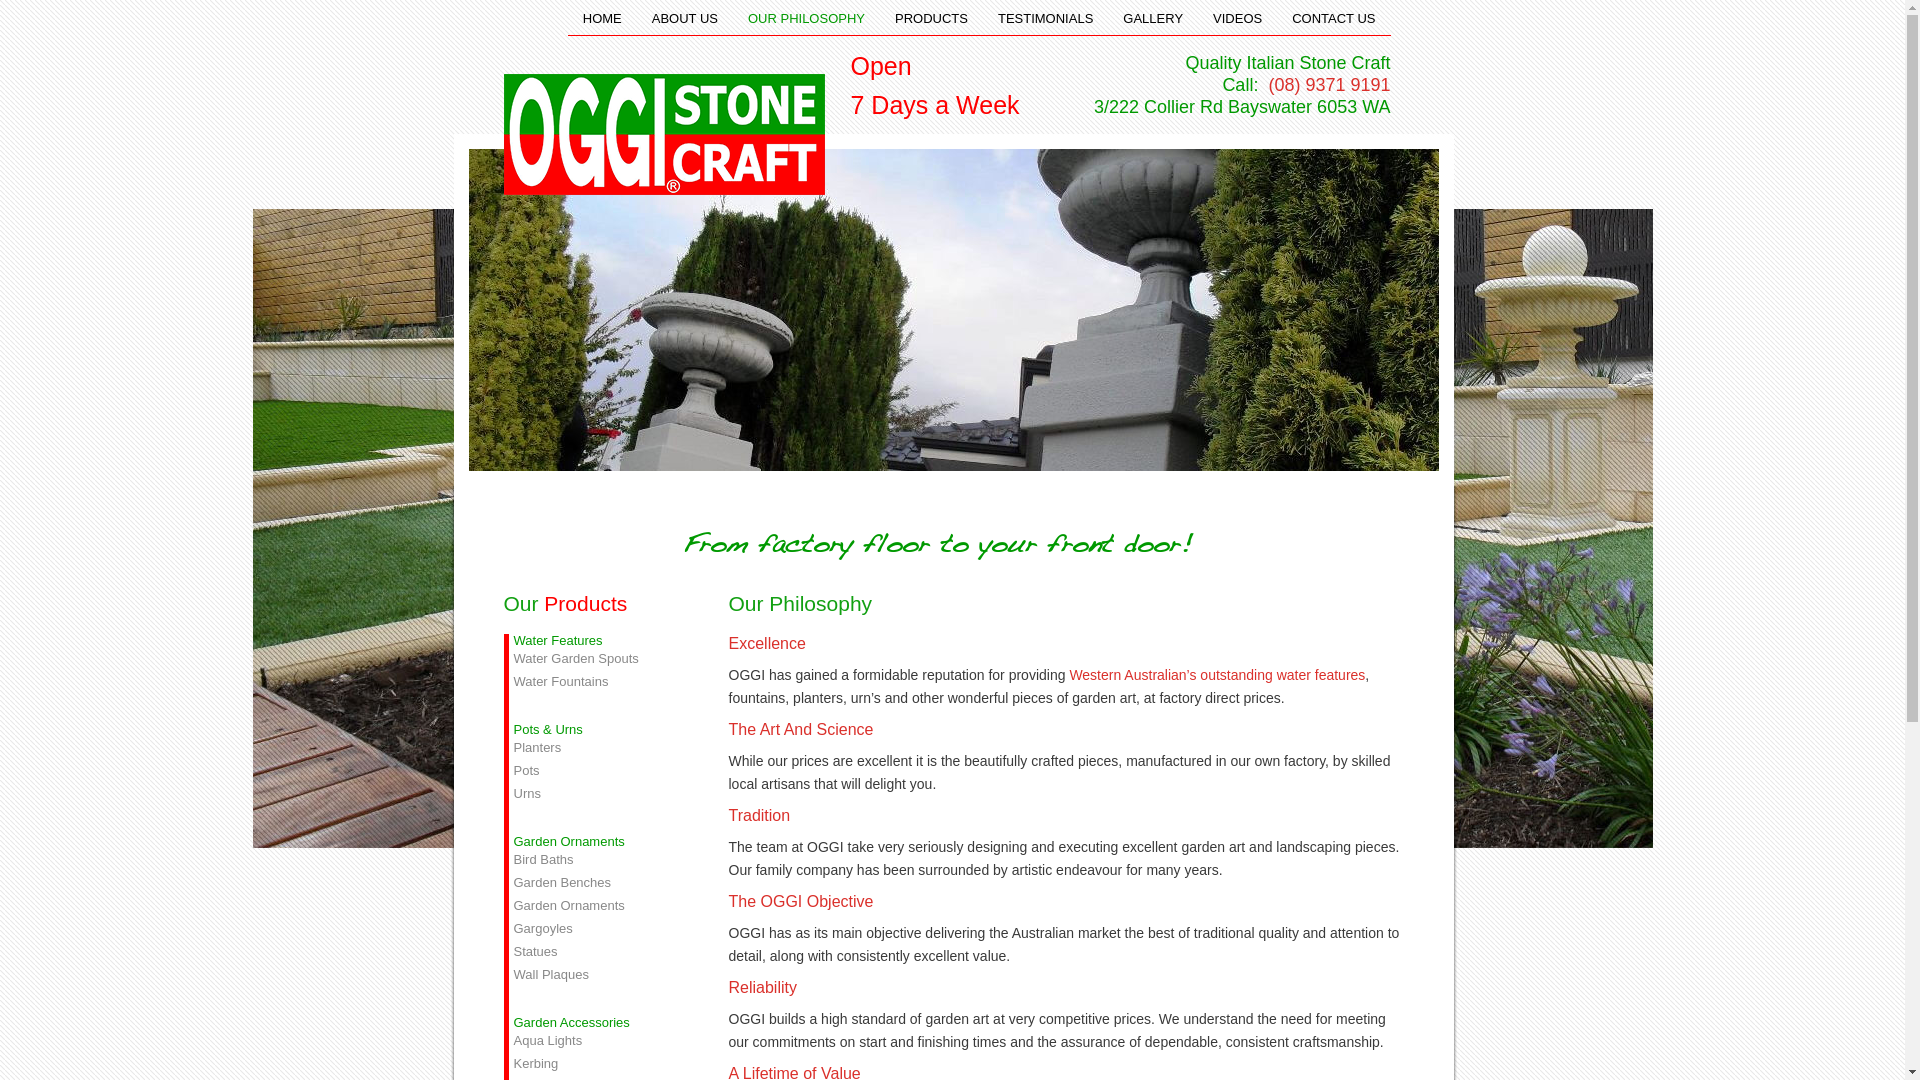  What do you see at coordinates (597, 1064) in the screenshot?
I see `Kerbing` at bounding box center [597, 1064].